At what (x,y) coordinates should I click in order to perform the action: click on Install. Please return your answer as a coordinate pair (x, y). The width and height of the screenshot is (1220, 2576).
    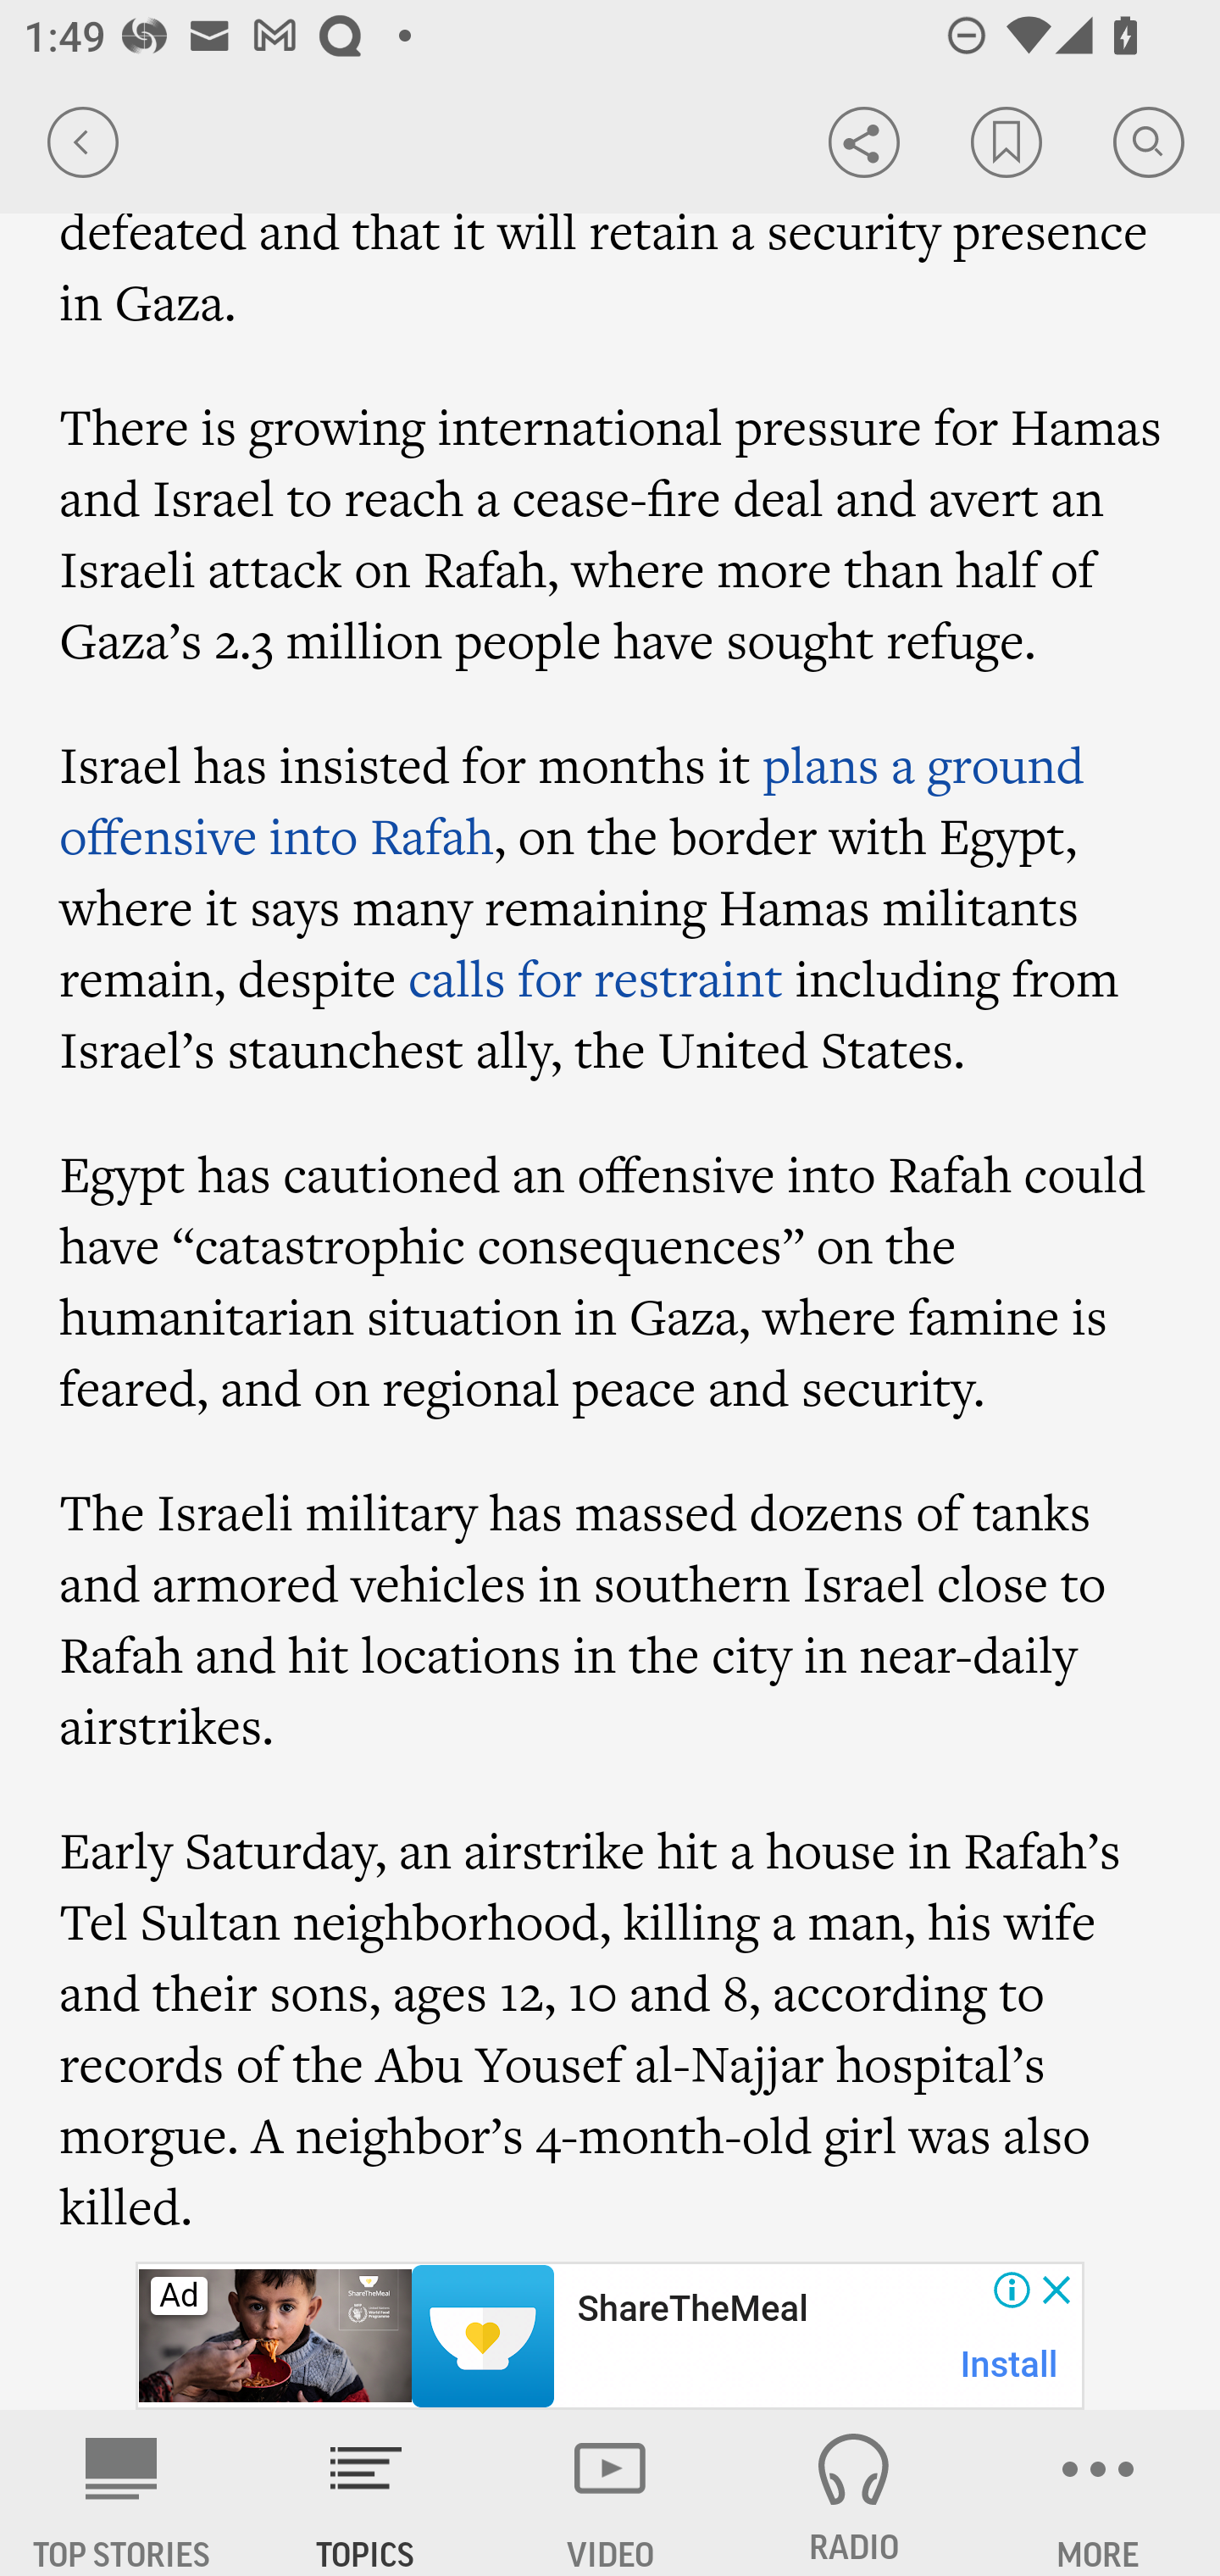
    Looking at the image, I should click on (1010, 2364).